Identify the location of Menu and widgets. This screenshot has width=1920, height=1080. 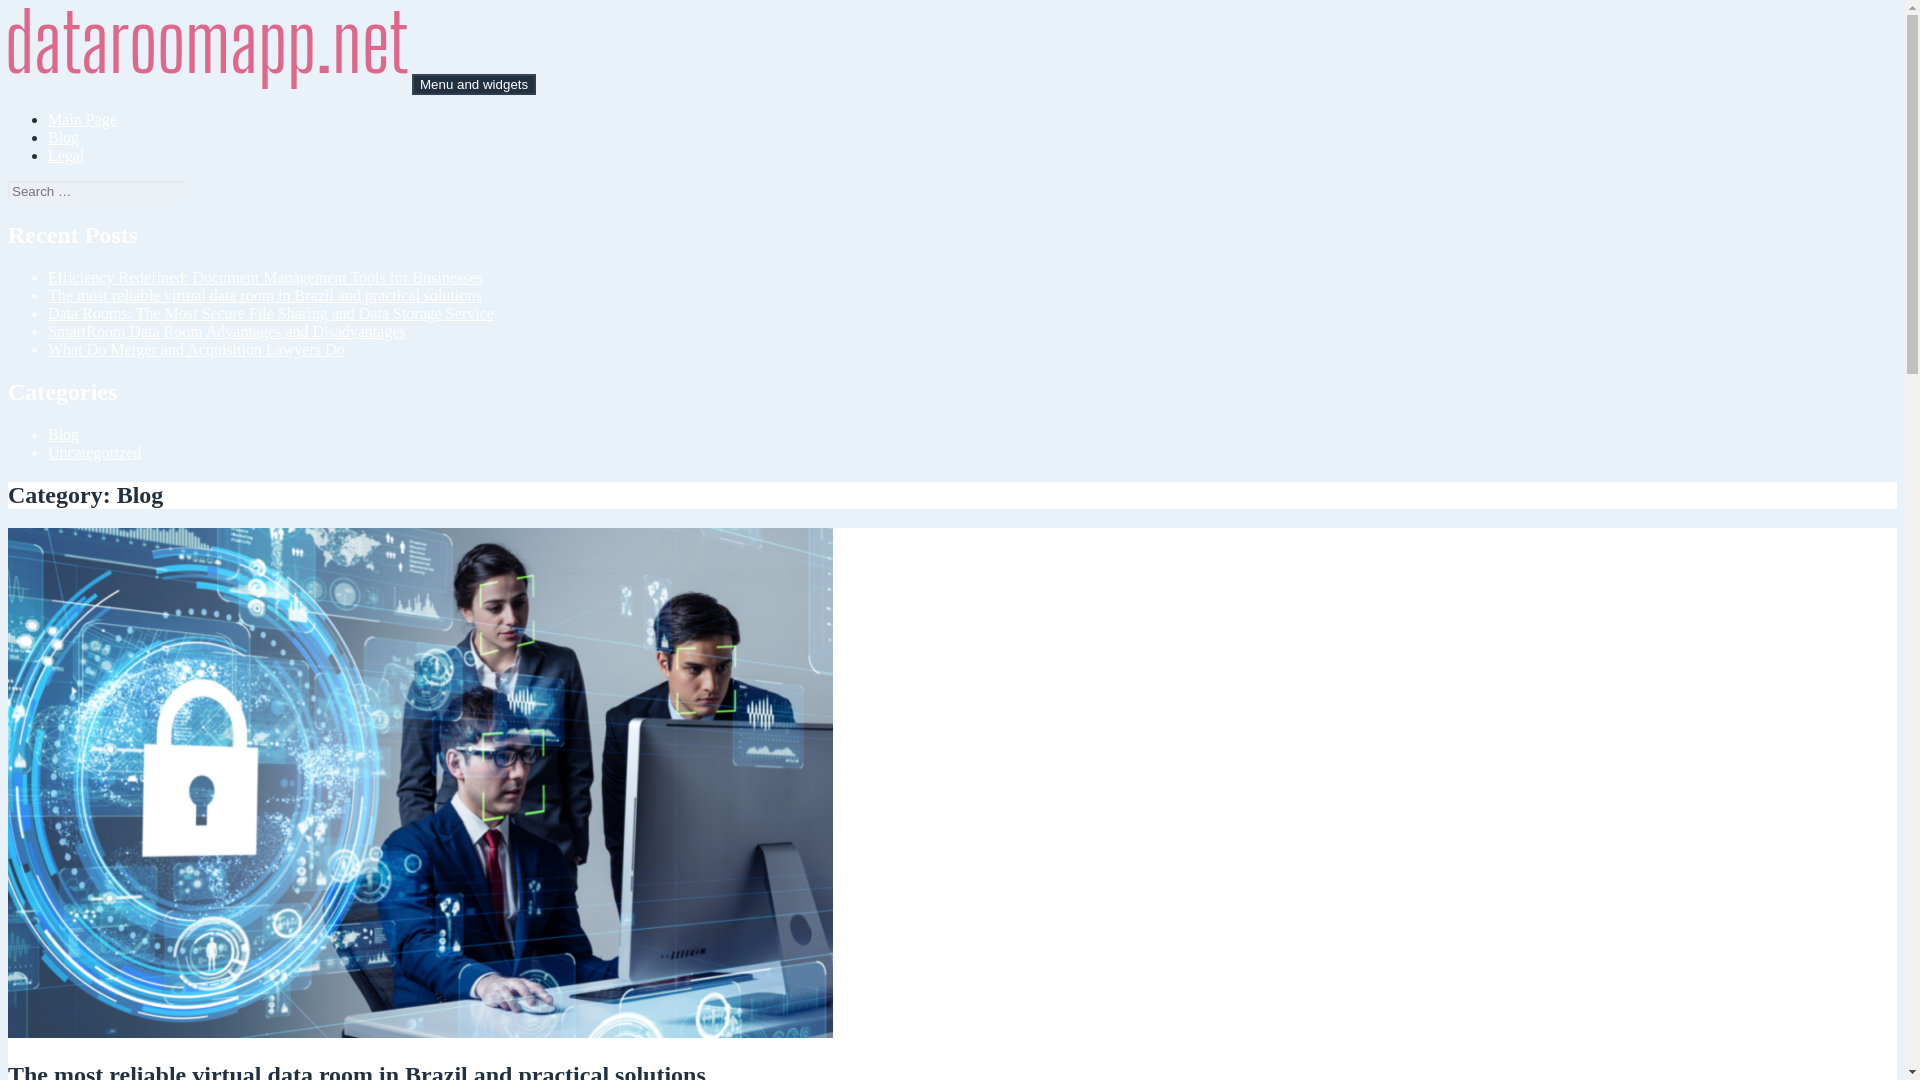
(474, 84).